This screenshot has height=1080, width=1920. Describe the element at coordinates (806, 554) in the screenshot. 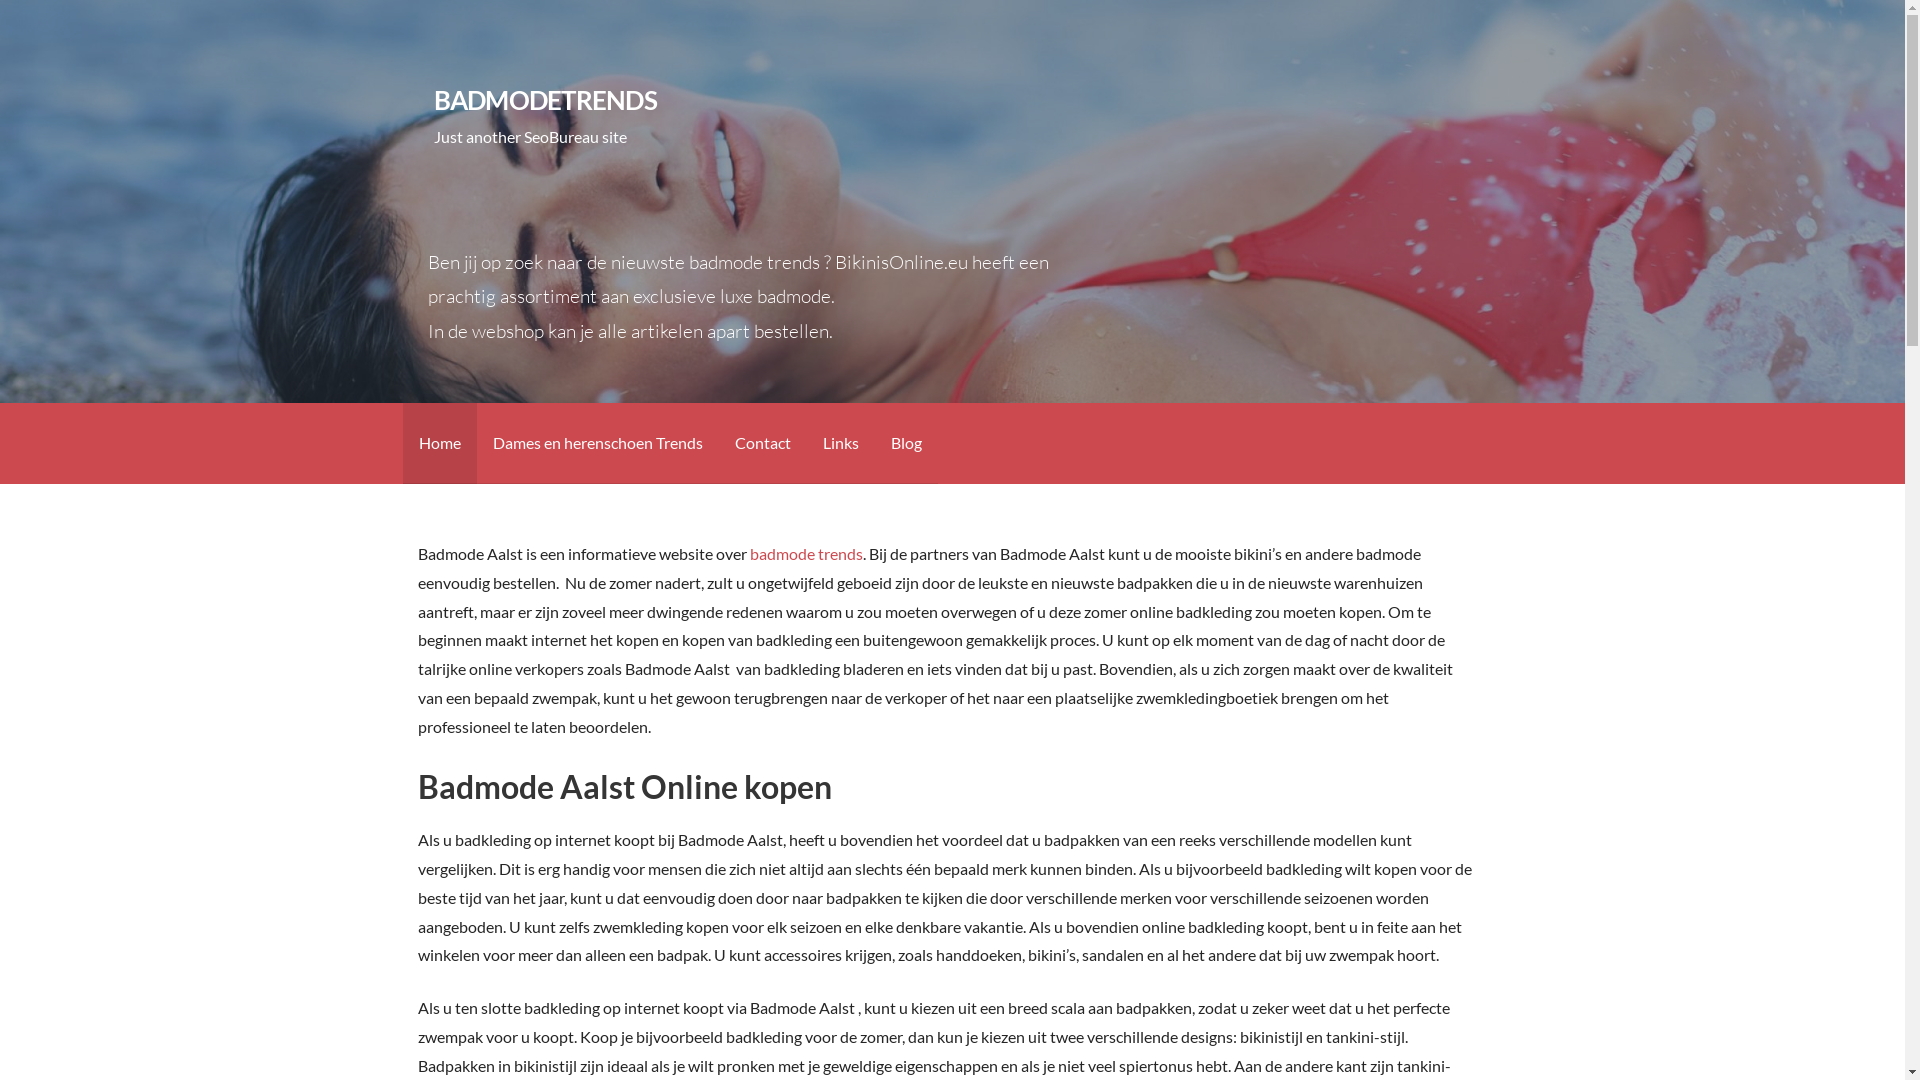

I see `badmode trends` at that location.